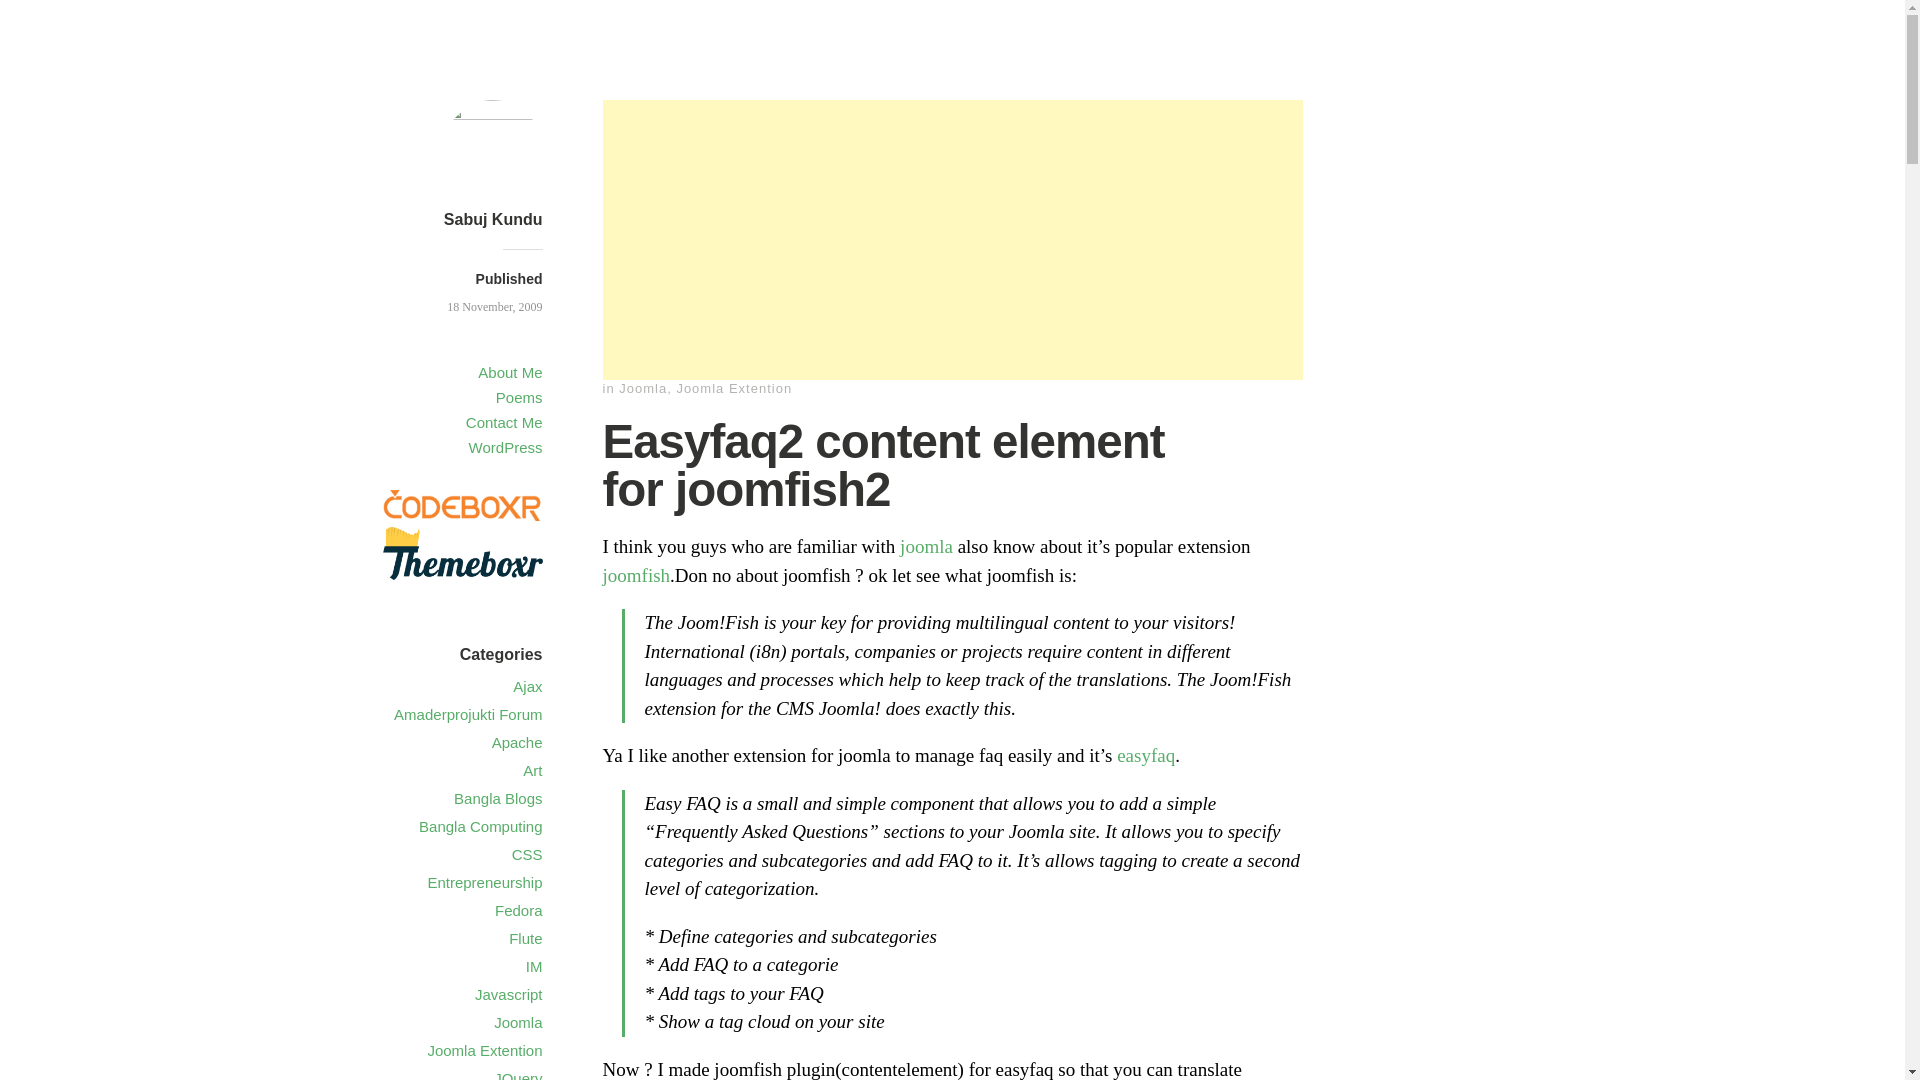 The width and height of the screenshot is (1920, 1080). I want to click on Poems, so click(519, 397).